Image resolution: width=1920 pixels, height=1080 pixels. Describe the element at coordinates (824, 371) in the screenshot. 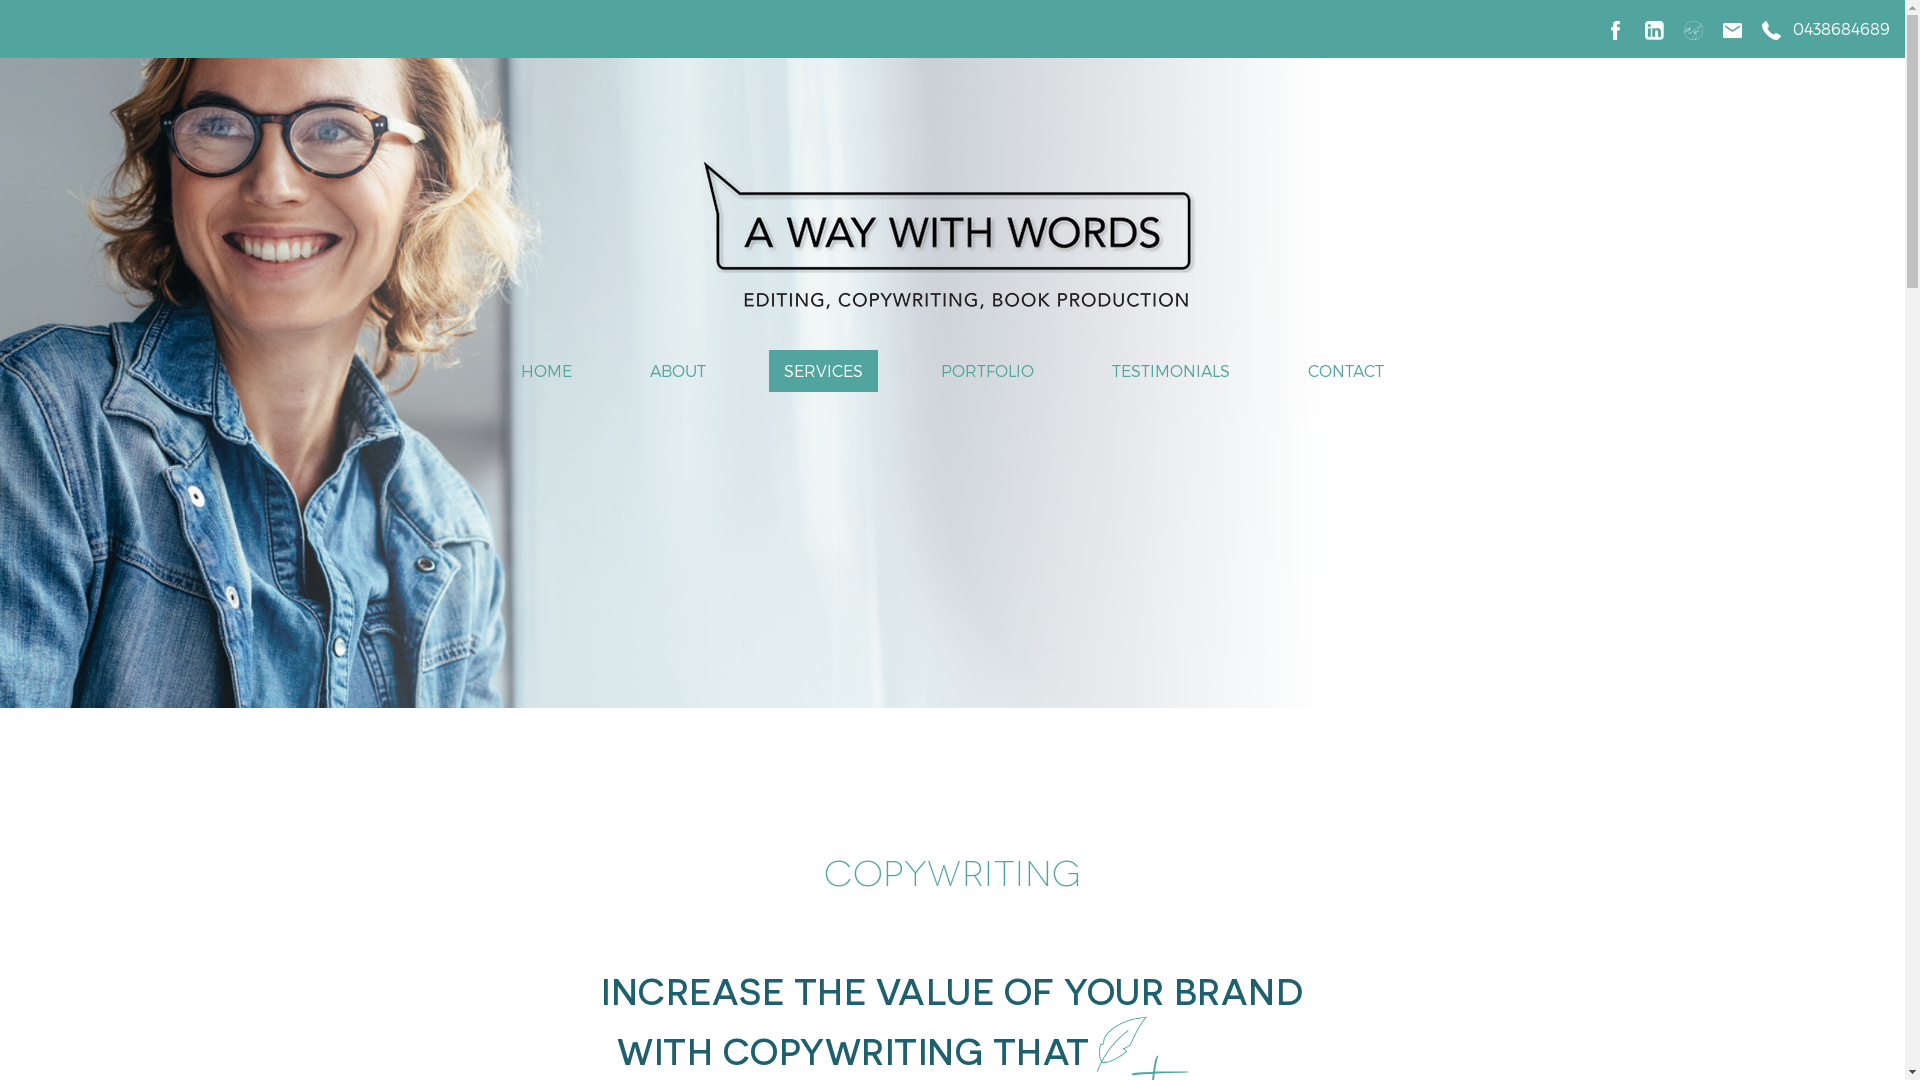

I see `SERVICES` at that location.